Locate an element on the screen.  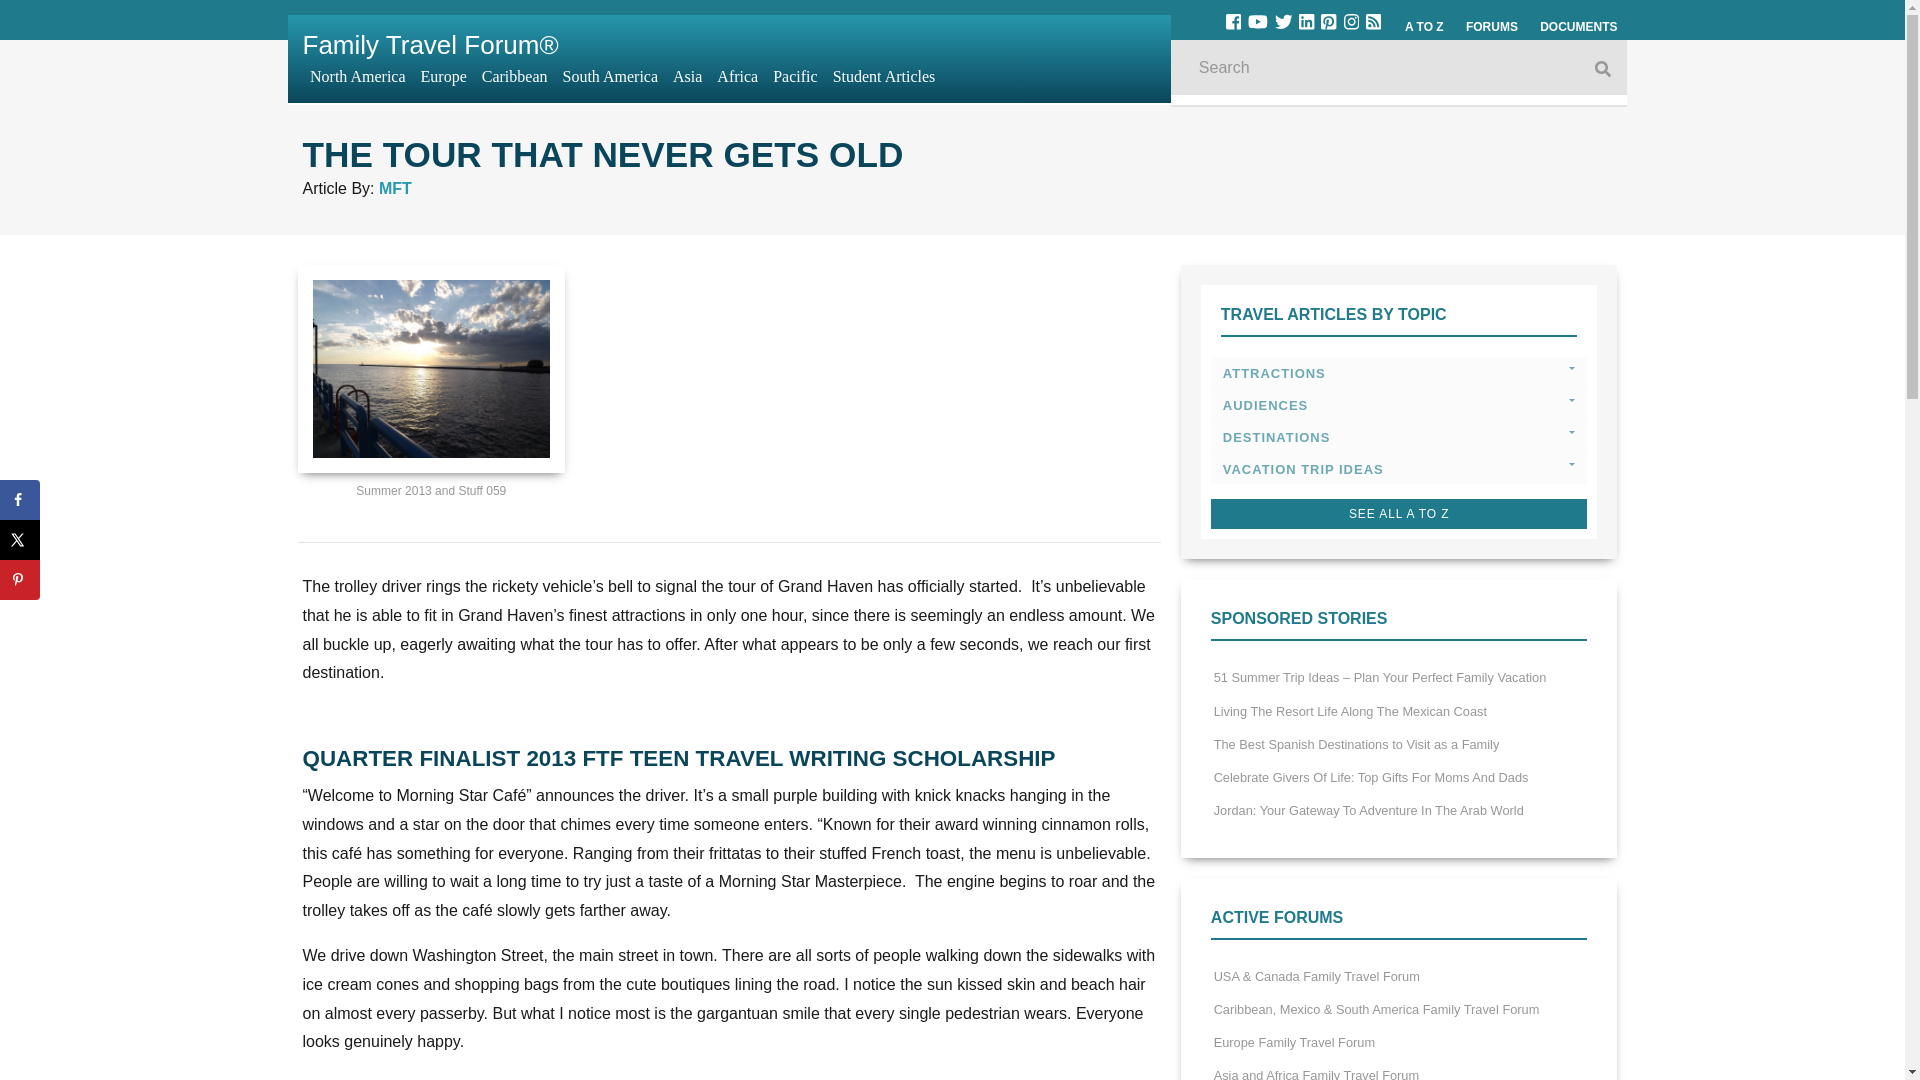
Travel Documents is located at coordinates (1578, 27).